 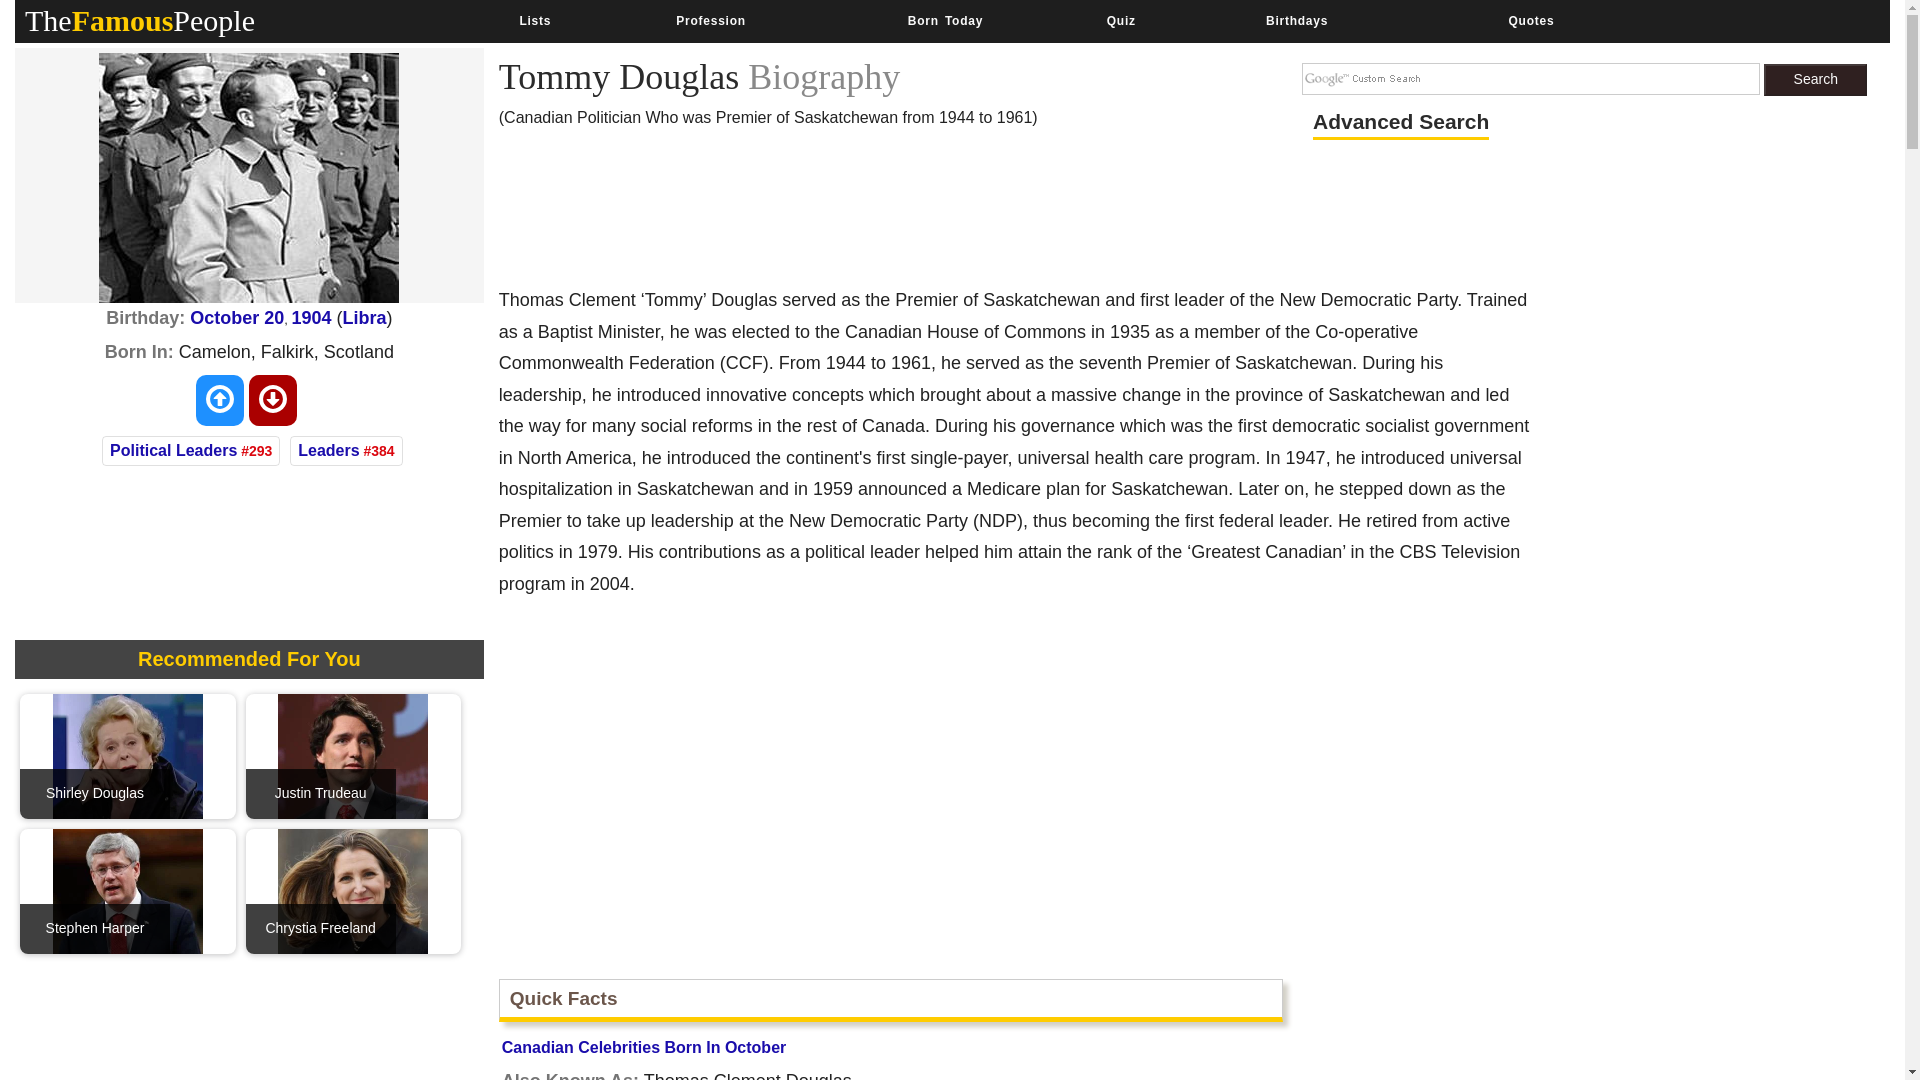 What do you see at coordinates (353, 754) in the screenshot?
I see `Justin Trudeau` at bounding box center [353, 754].